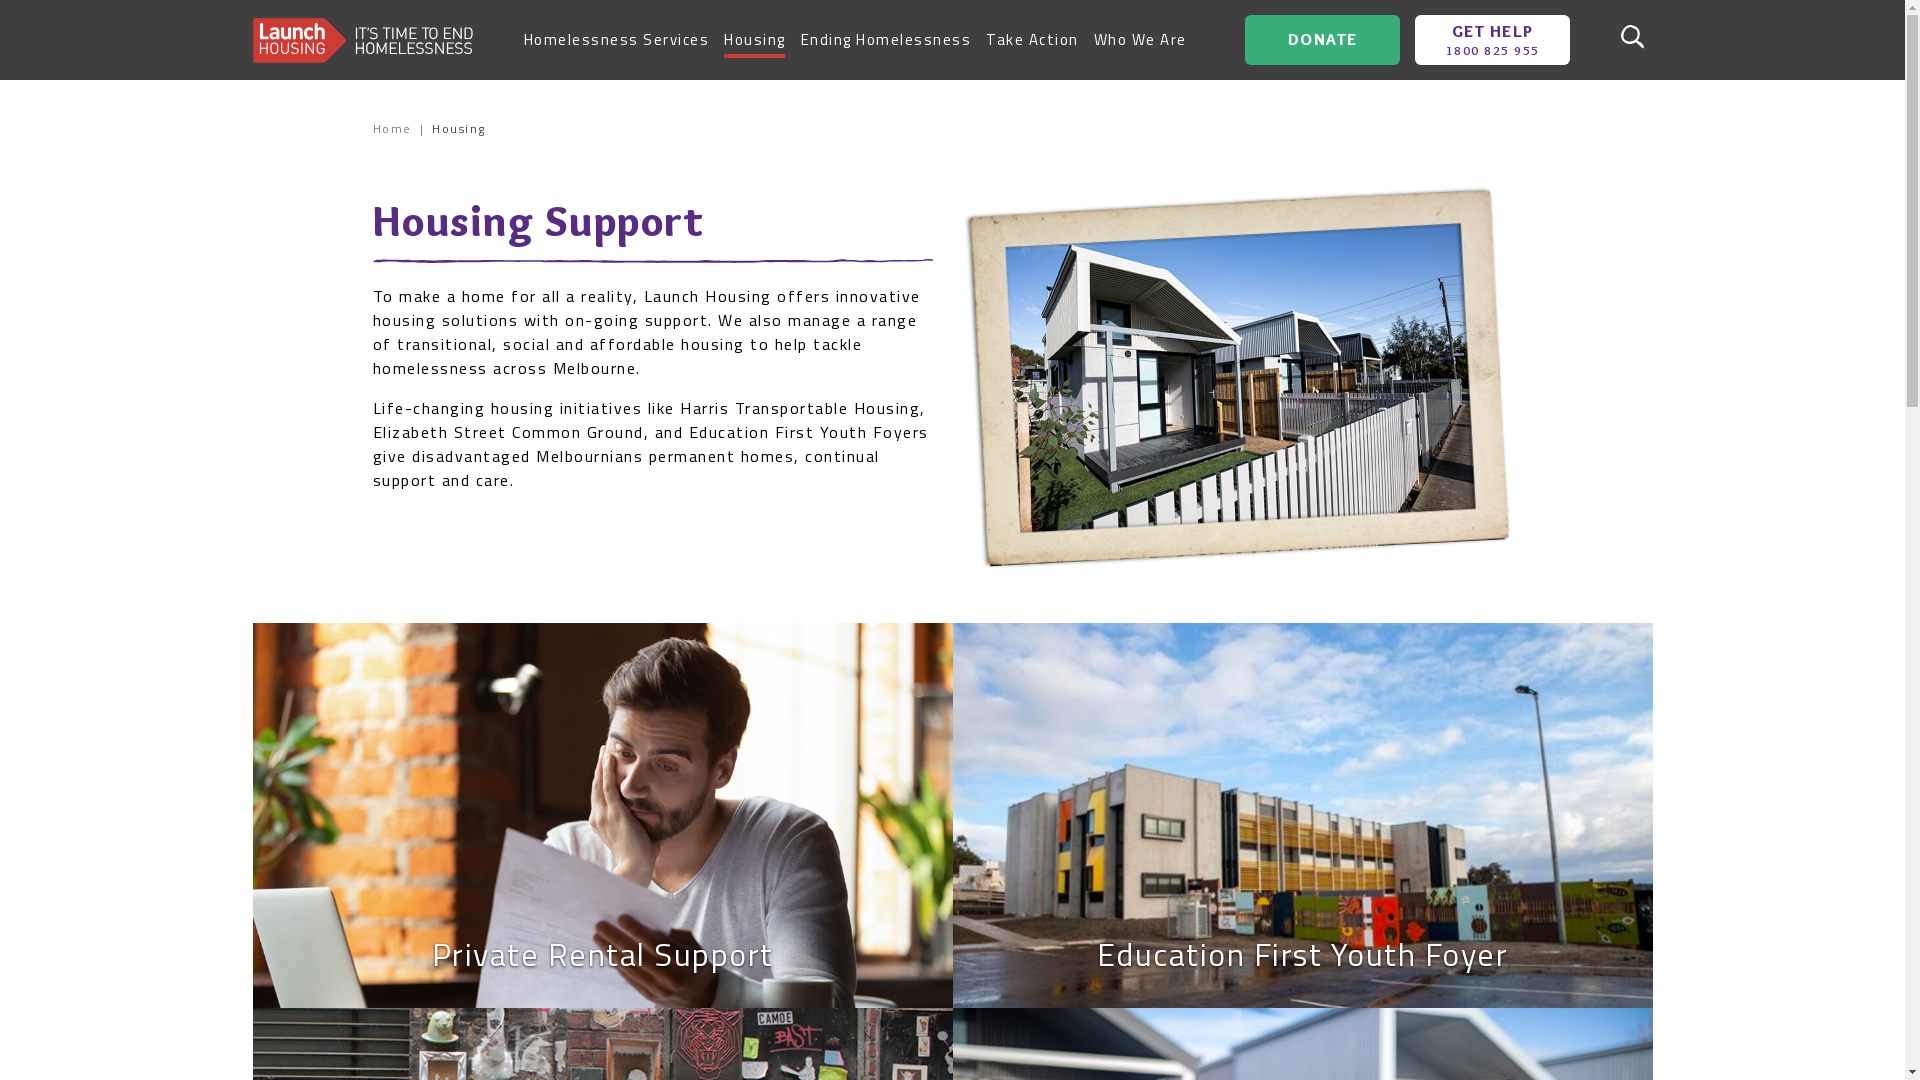 The width and height of the screenshot is (1920, 1080). Describe the element at coordinates (1322, 40) in the screenshot. I see `DONATE` at that location.